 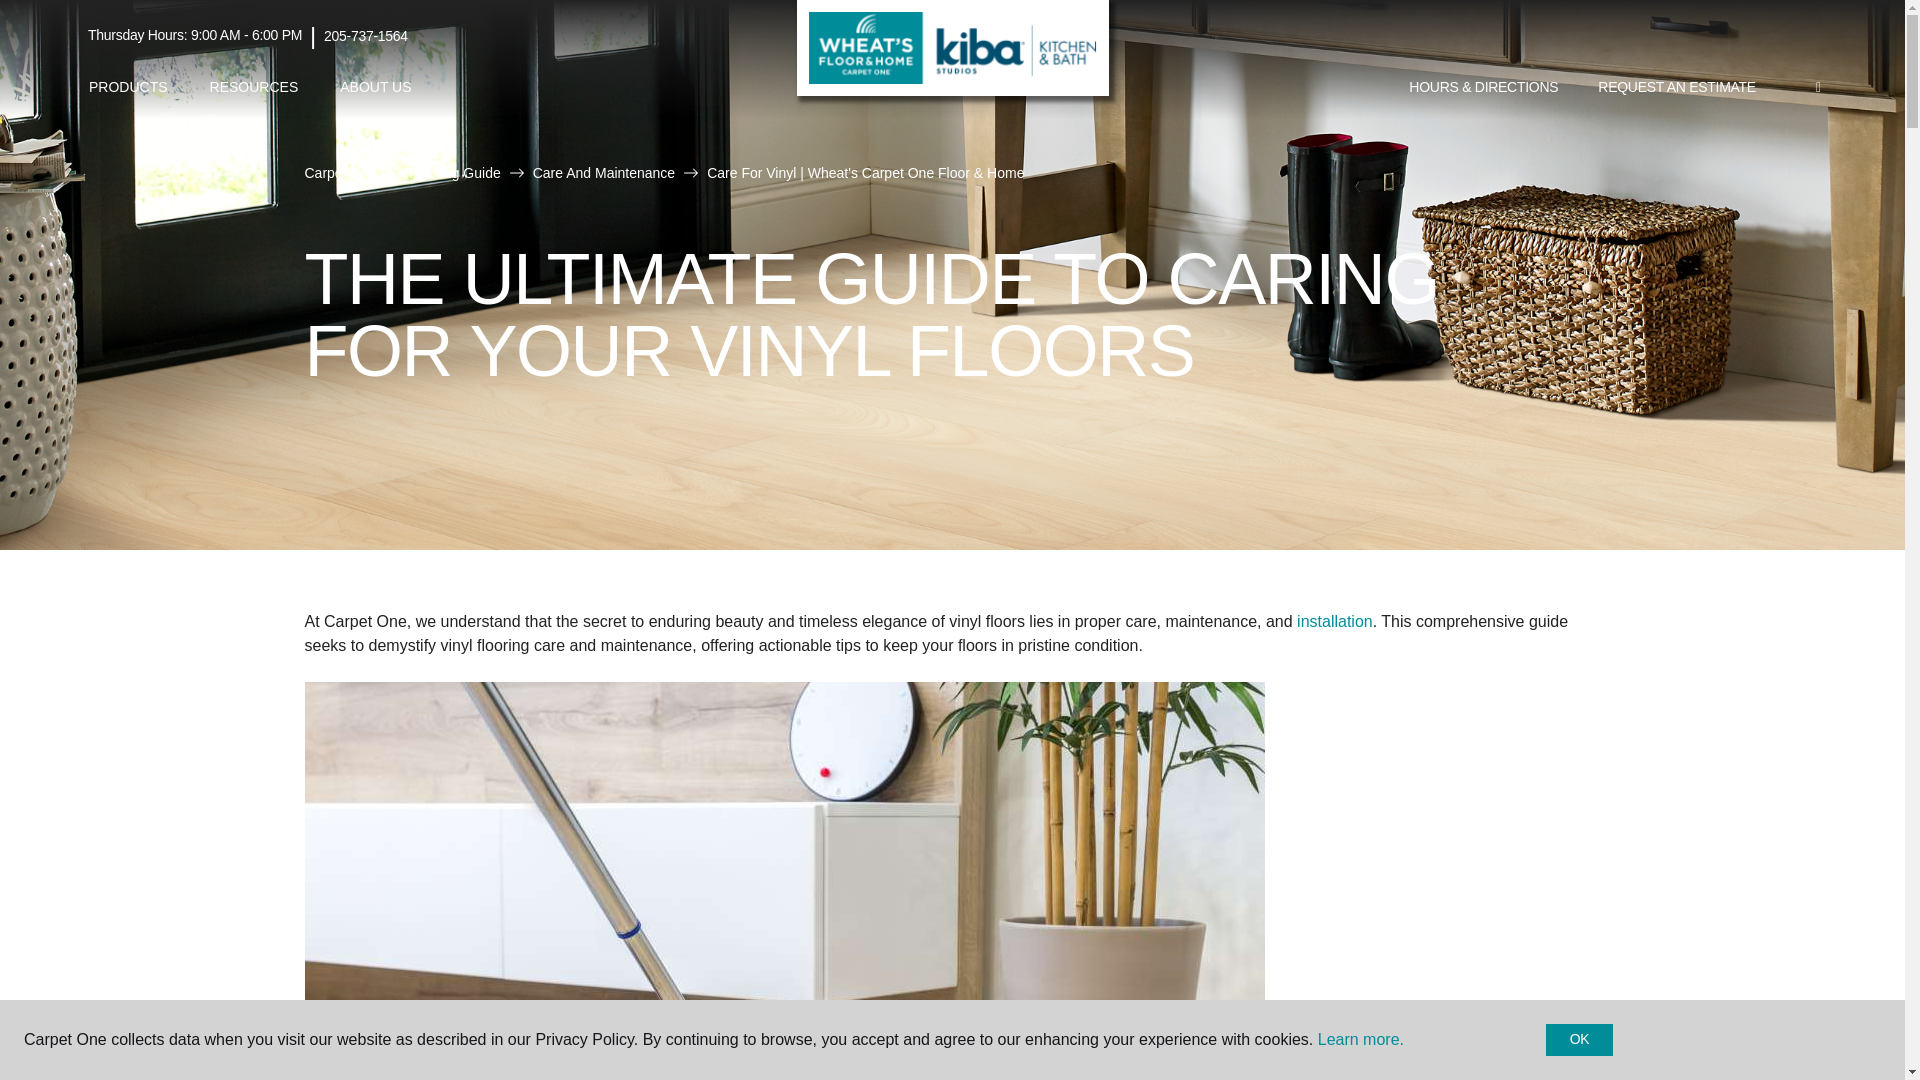 I want to click on ABOUT US, so click(x=375, y=87).